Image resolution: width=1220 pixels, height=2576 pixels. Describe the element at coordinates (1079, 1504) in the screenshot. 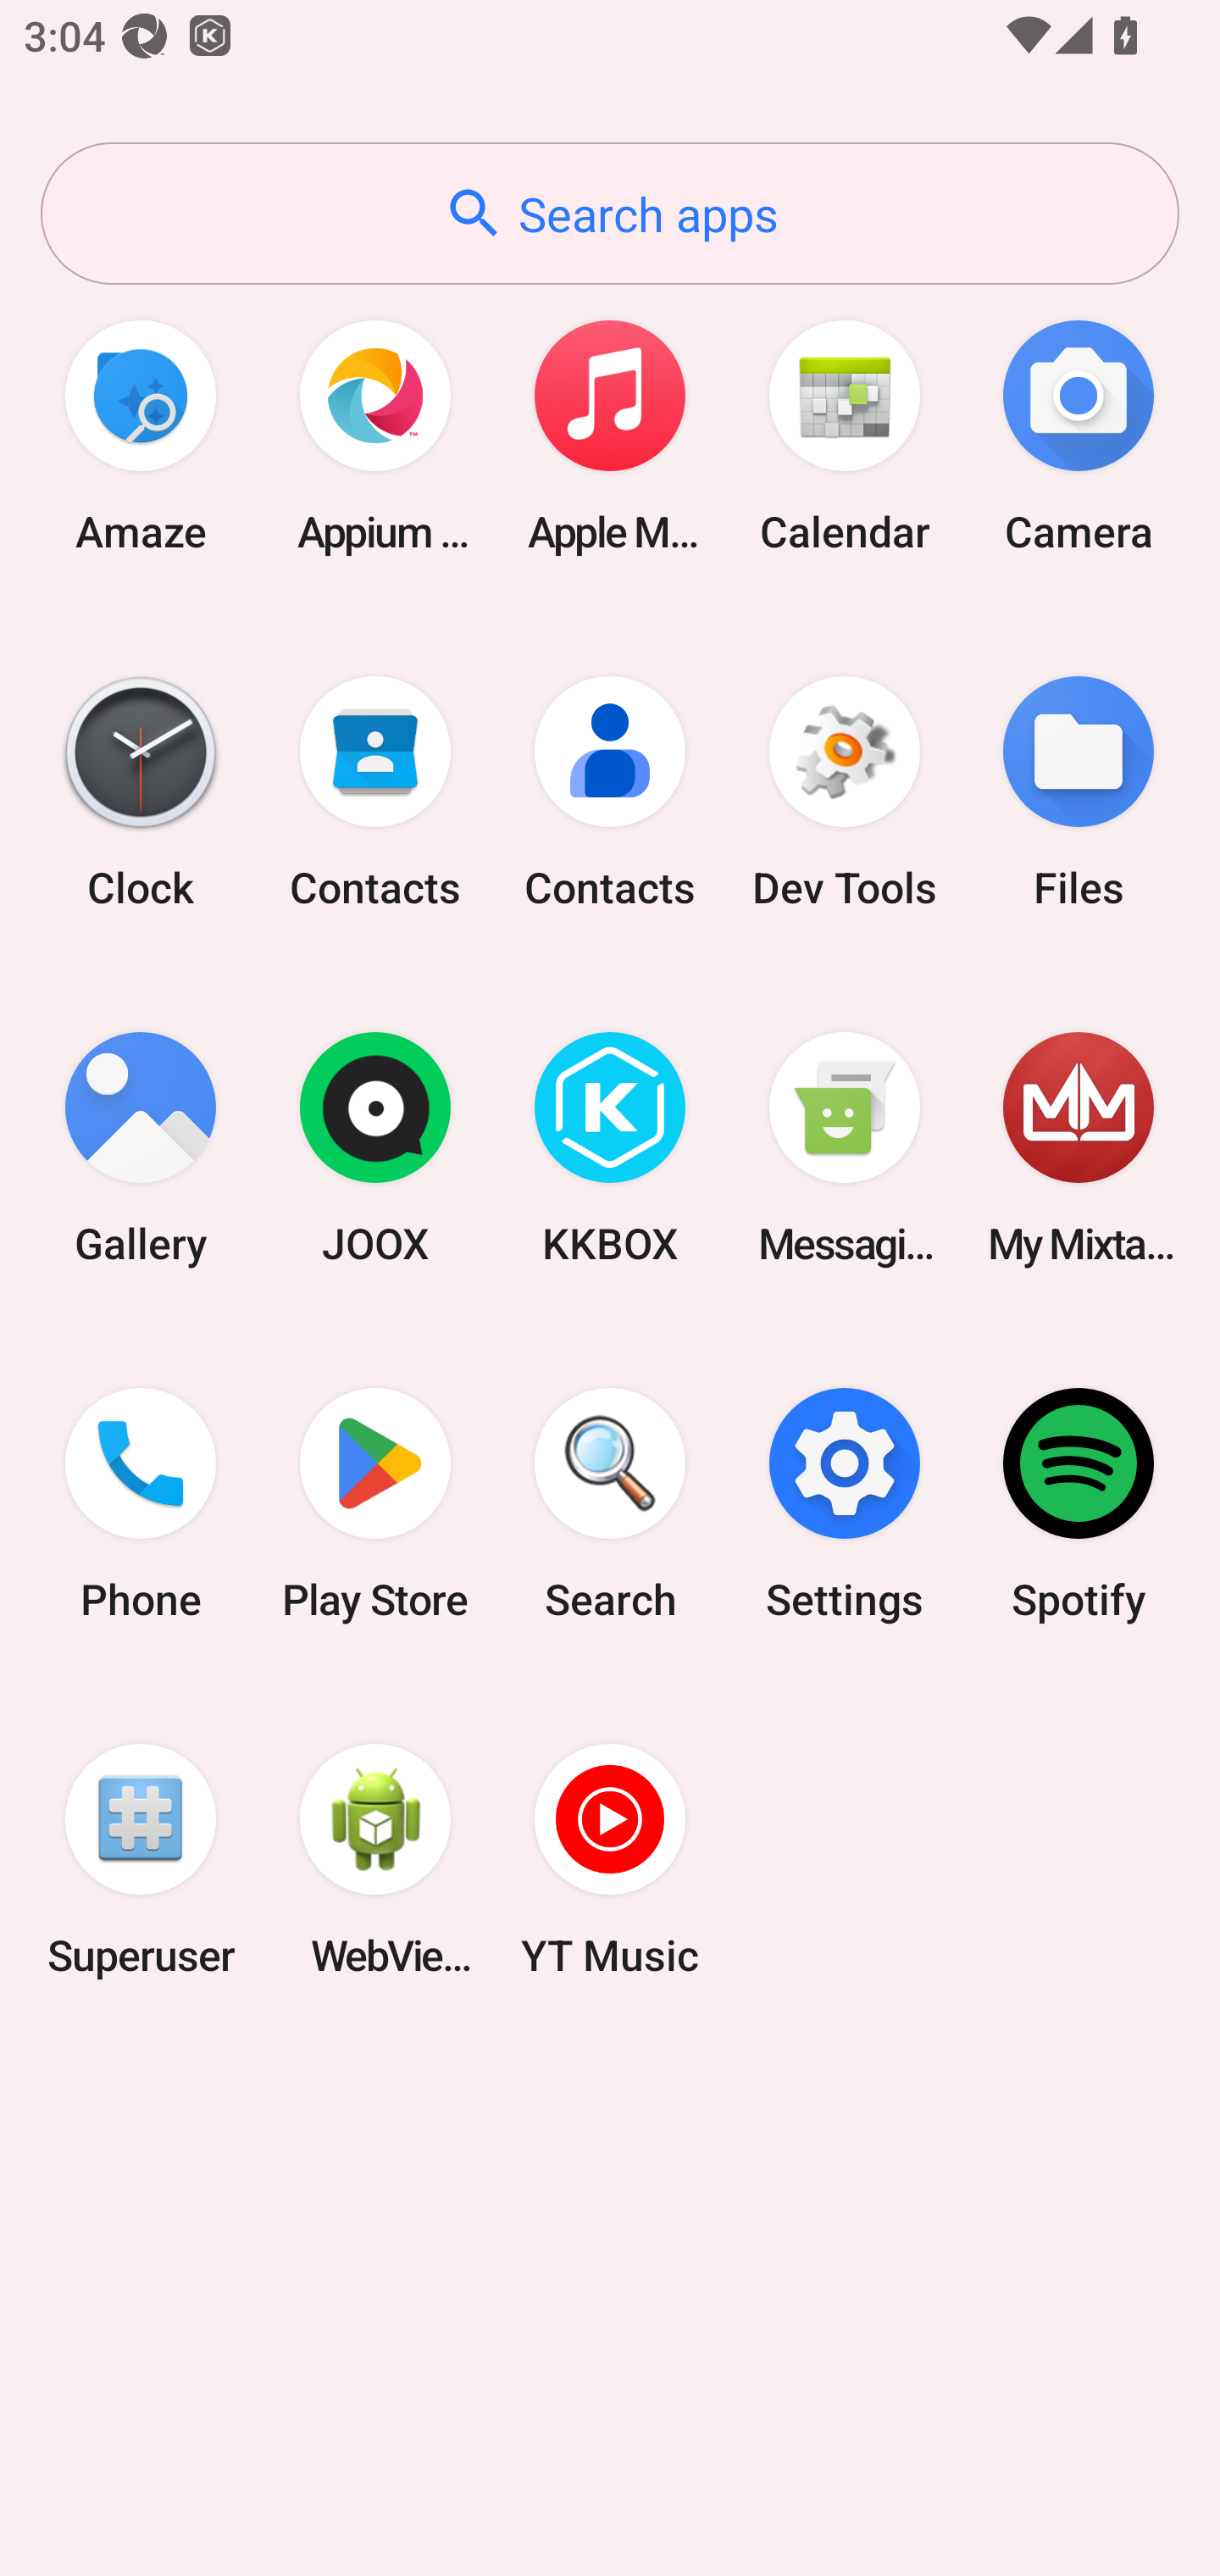

I see `Spotify` at that location.